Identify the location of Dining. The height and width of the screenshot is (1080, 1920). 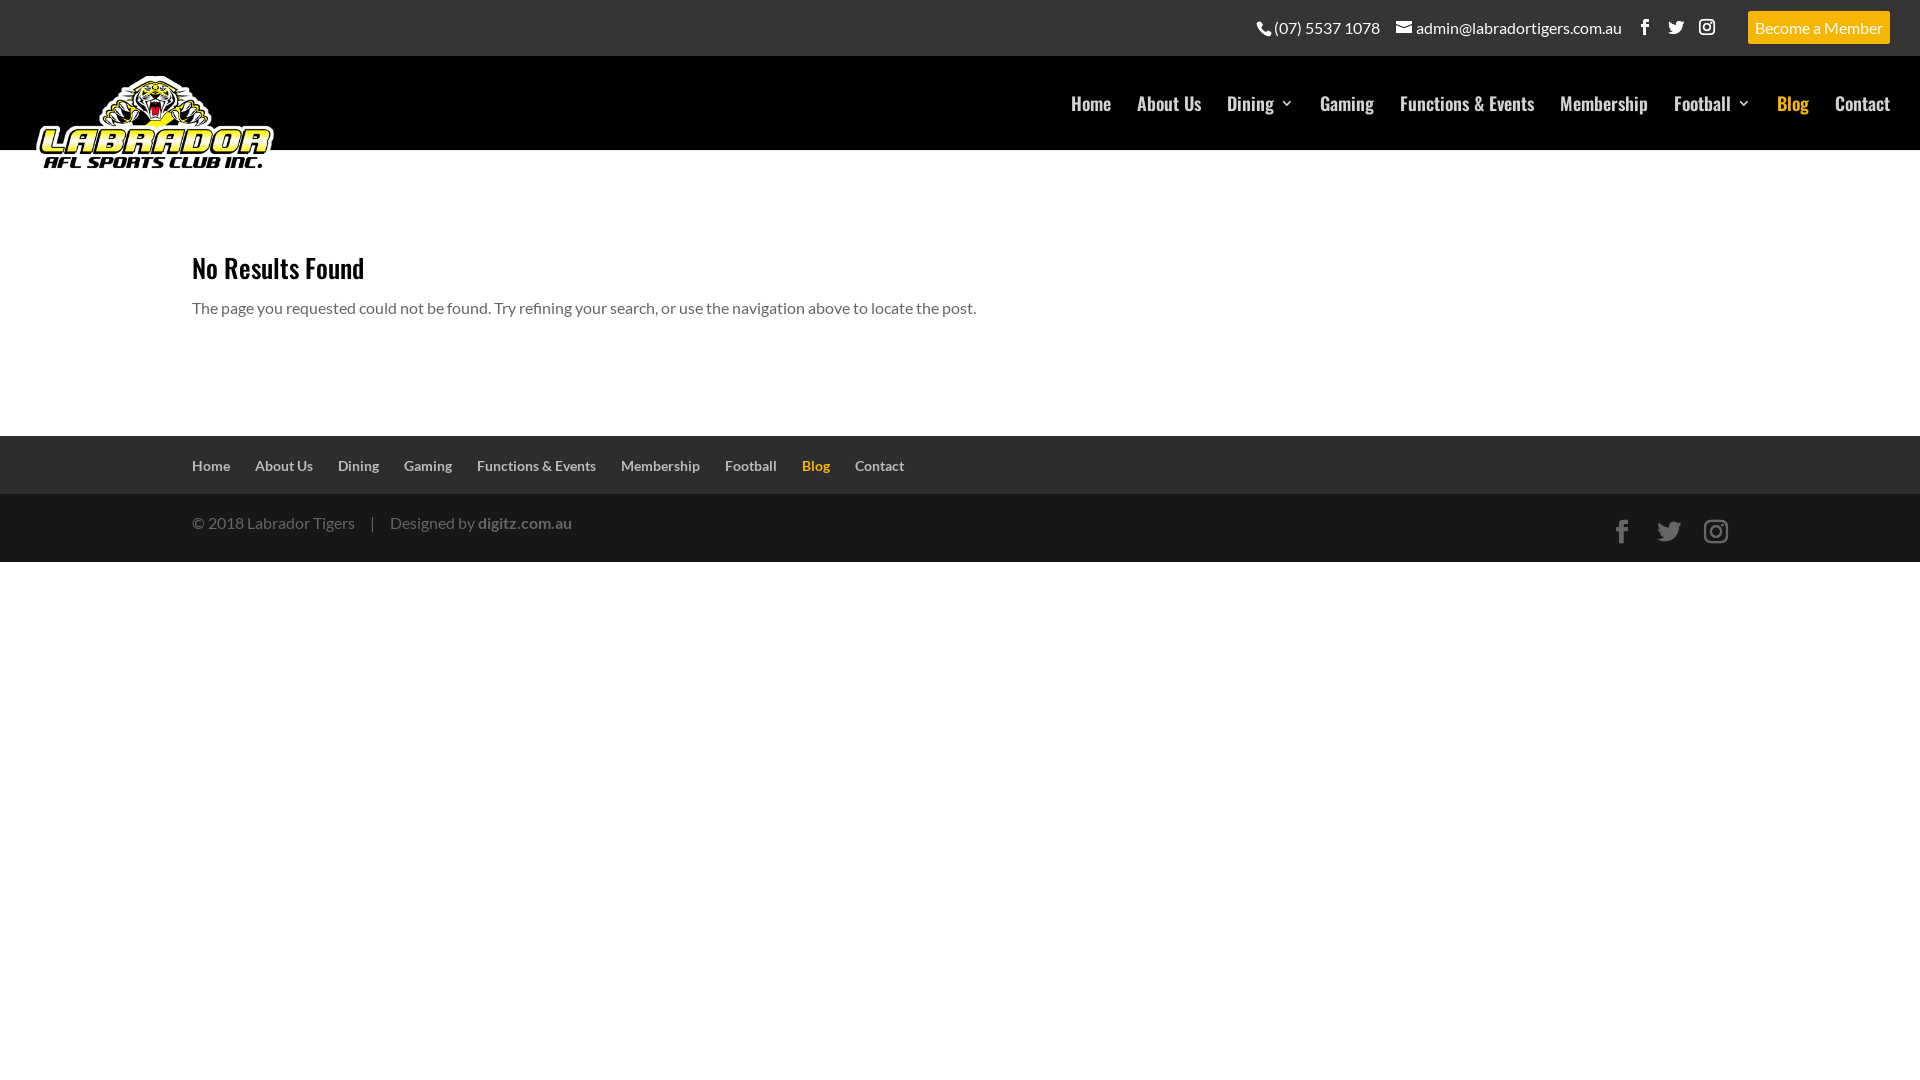
(1260, 123).